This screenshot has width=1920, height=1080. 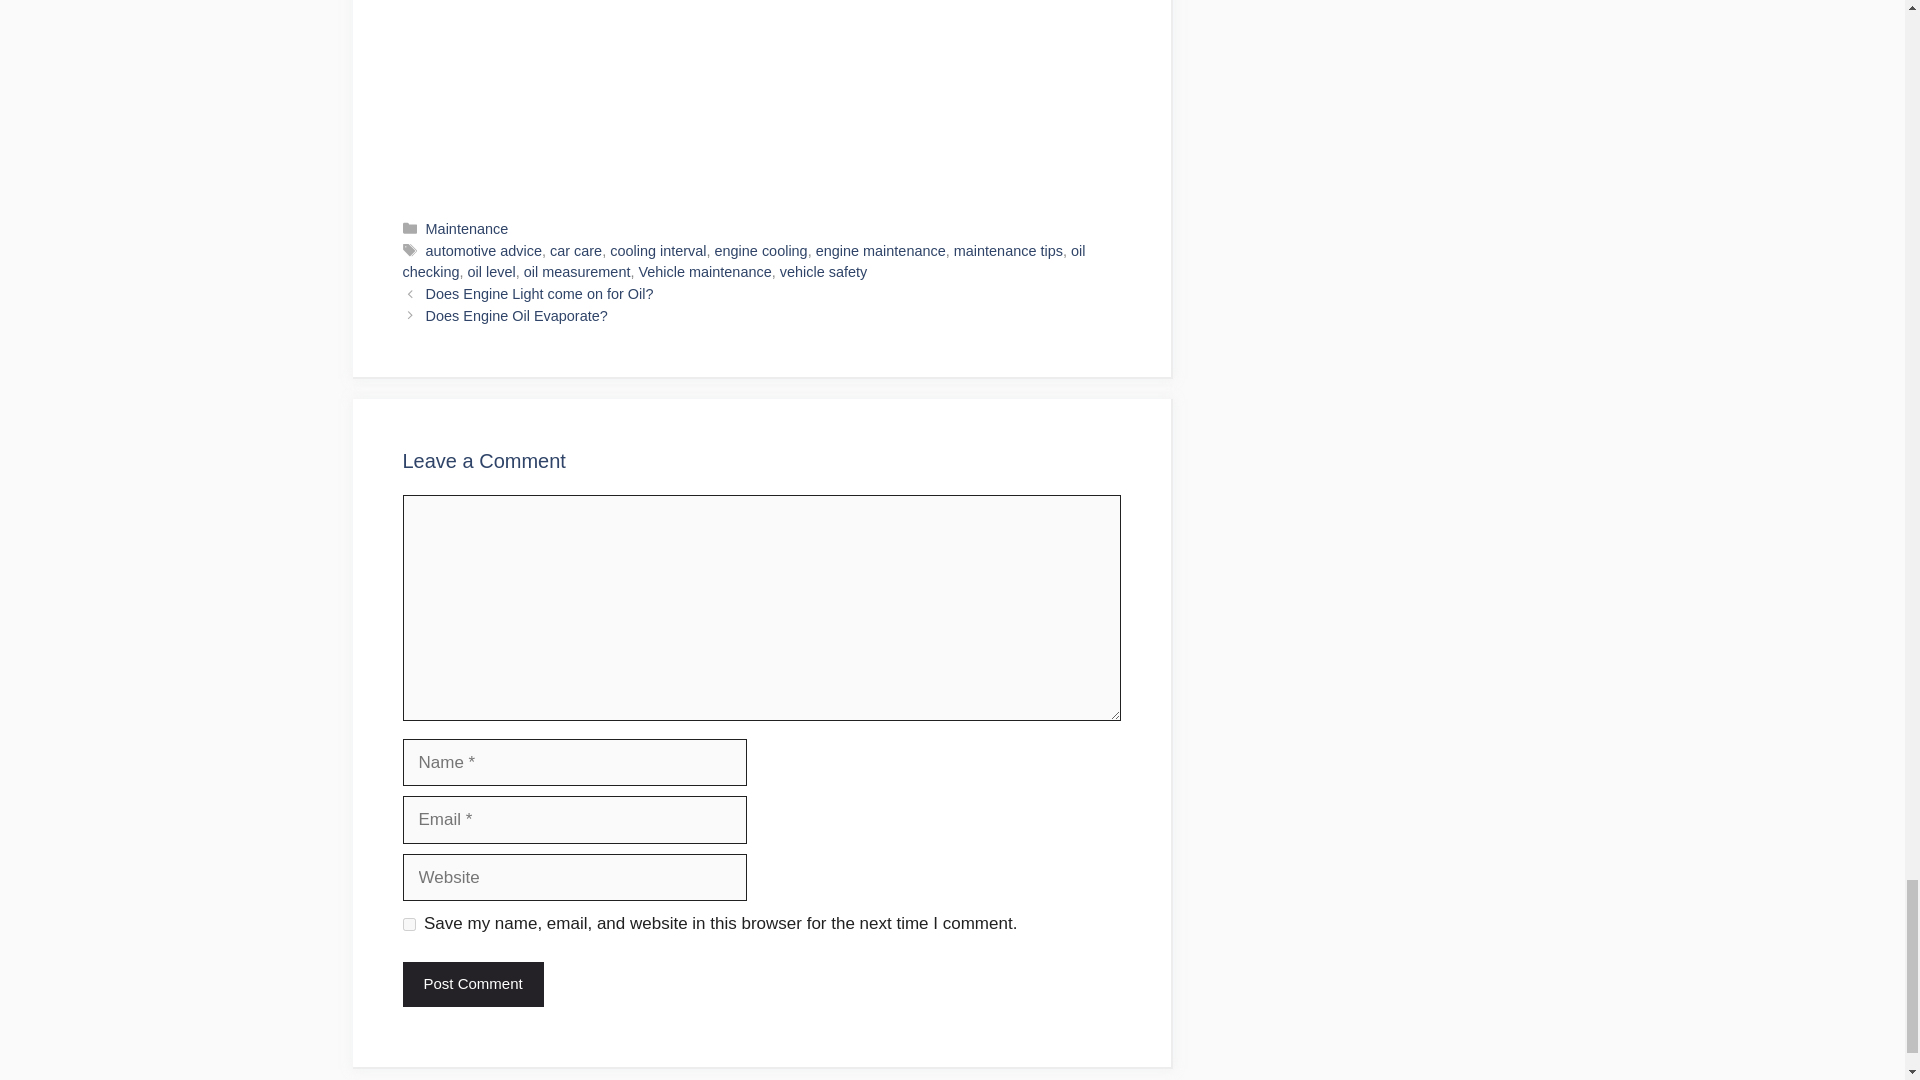 I want to click on Post Comment, so click(x=472, y=984).